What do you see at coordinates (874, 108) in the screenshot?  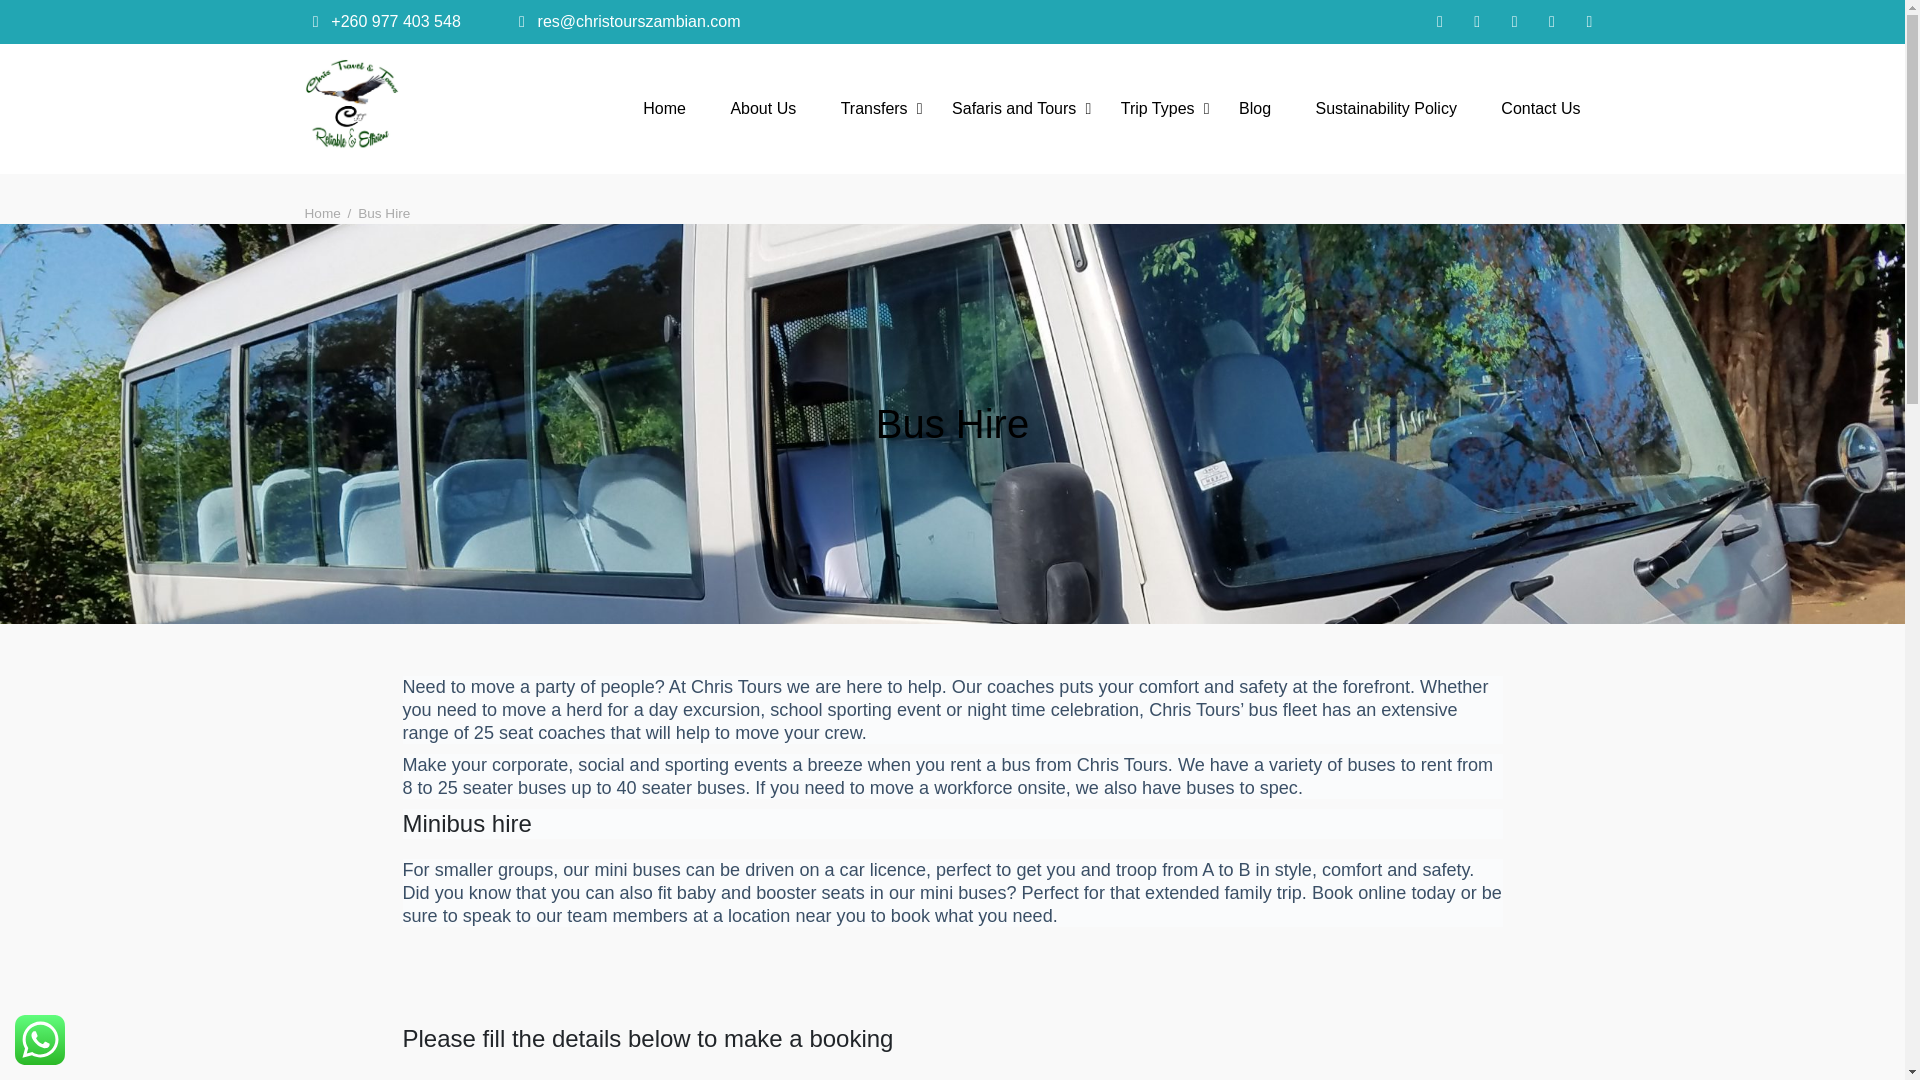 I see `Transfers` at bounding box center [874, 108].